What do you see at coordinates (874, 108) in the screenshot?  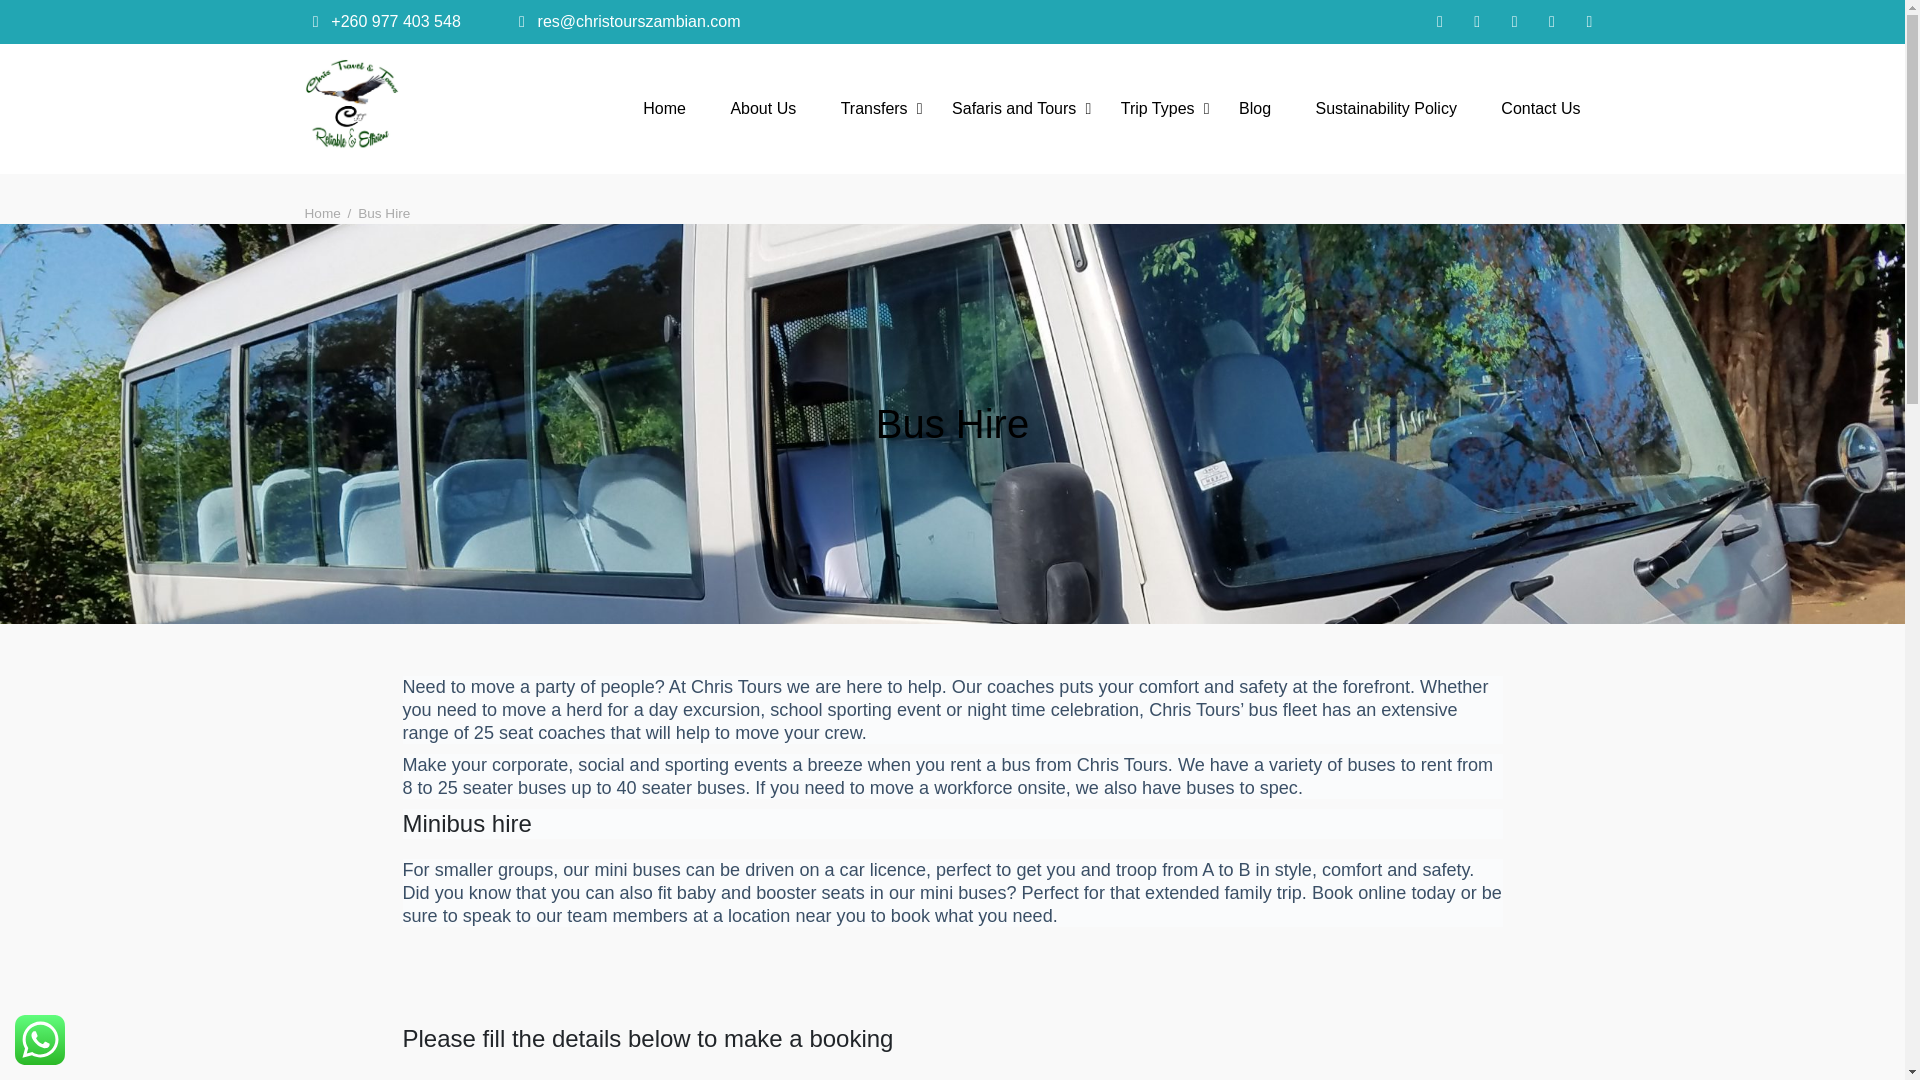 I see `Transfers` at bounding box center [874, 108].